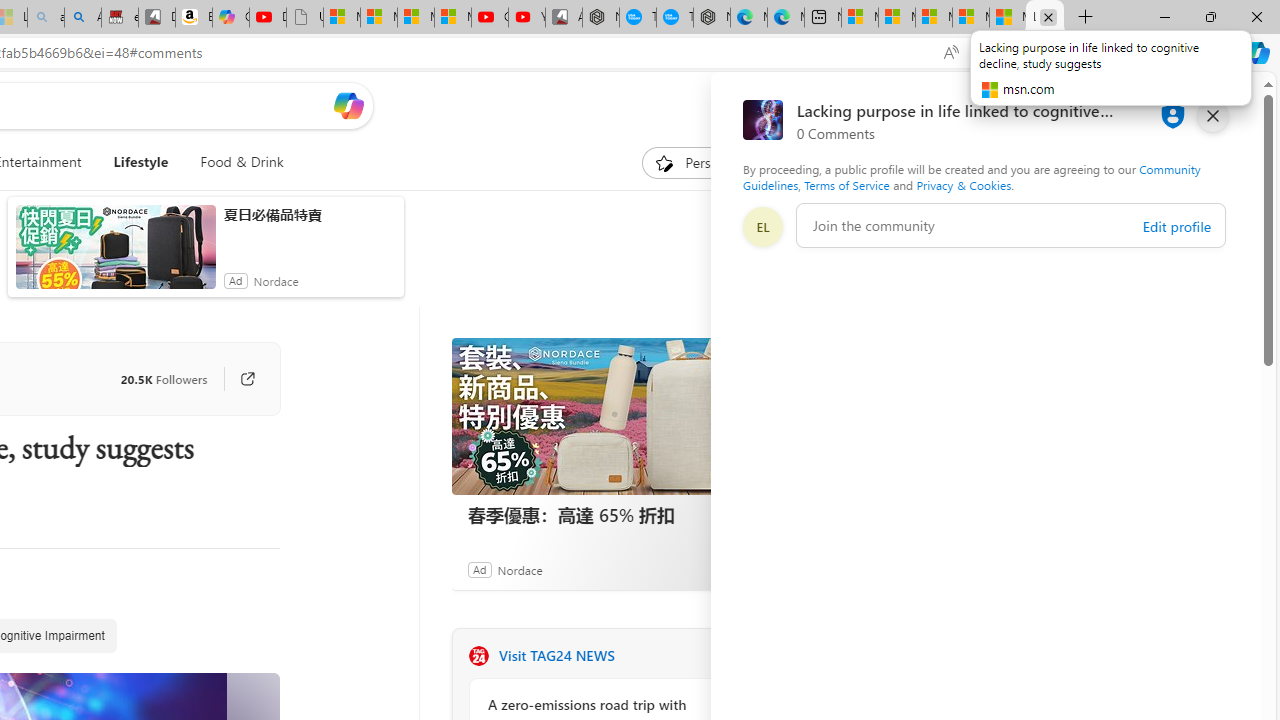 Image resolution: width=1280 pixels, height=720 pixels. Describe the element at coordinates (234, 162) in the screenshot. I see `Food & Drink` at that location.